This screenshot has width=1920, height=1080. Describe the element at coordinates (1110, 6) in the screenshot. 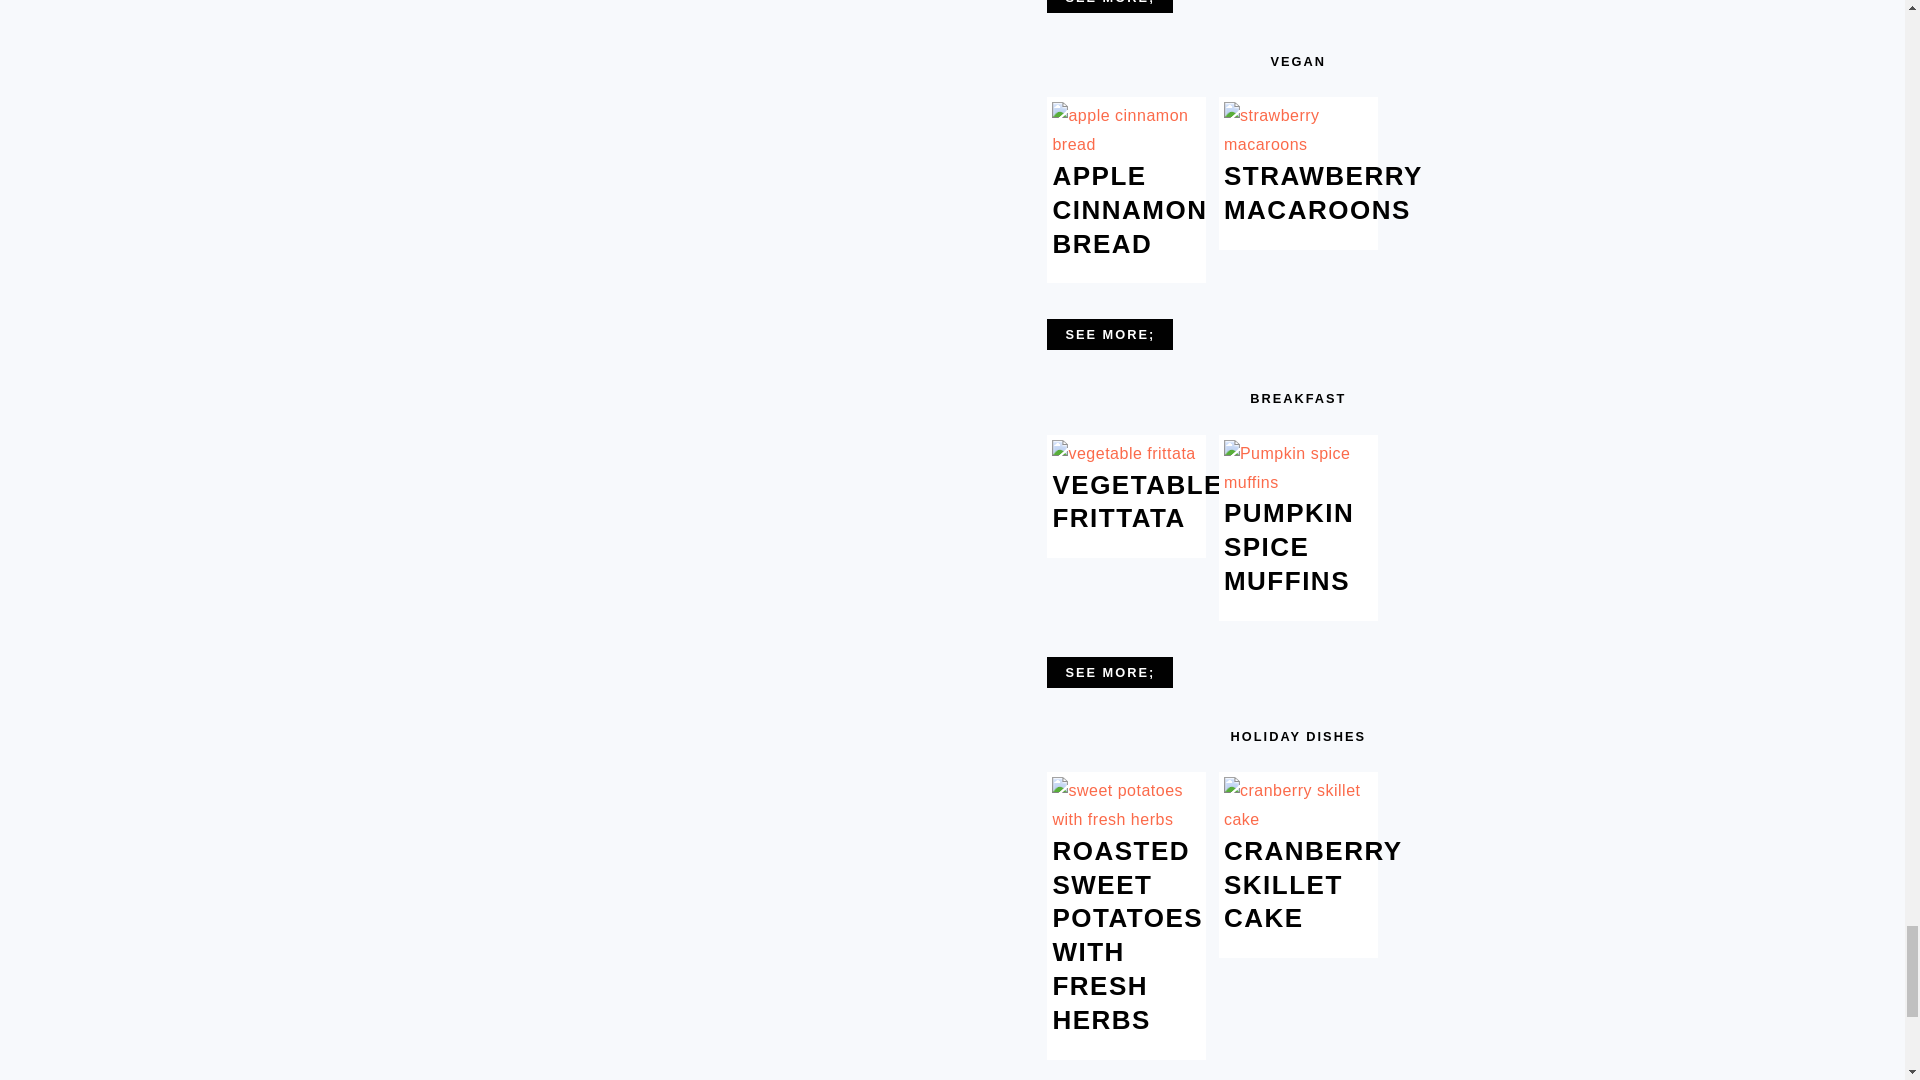

I see `Desserts` at that location.